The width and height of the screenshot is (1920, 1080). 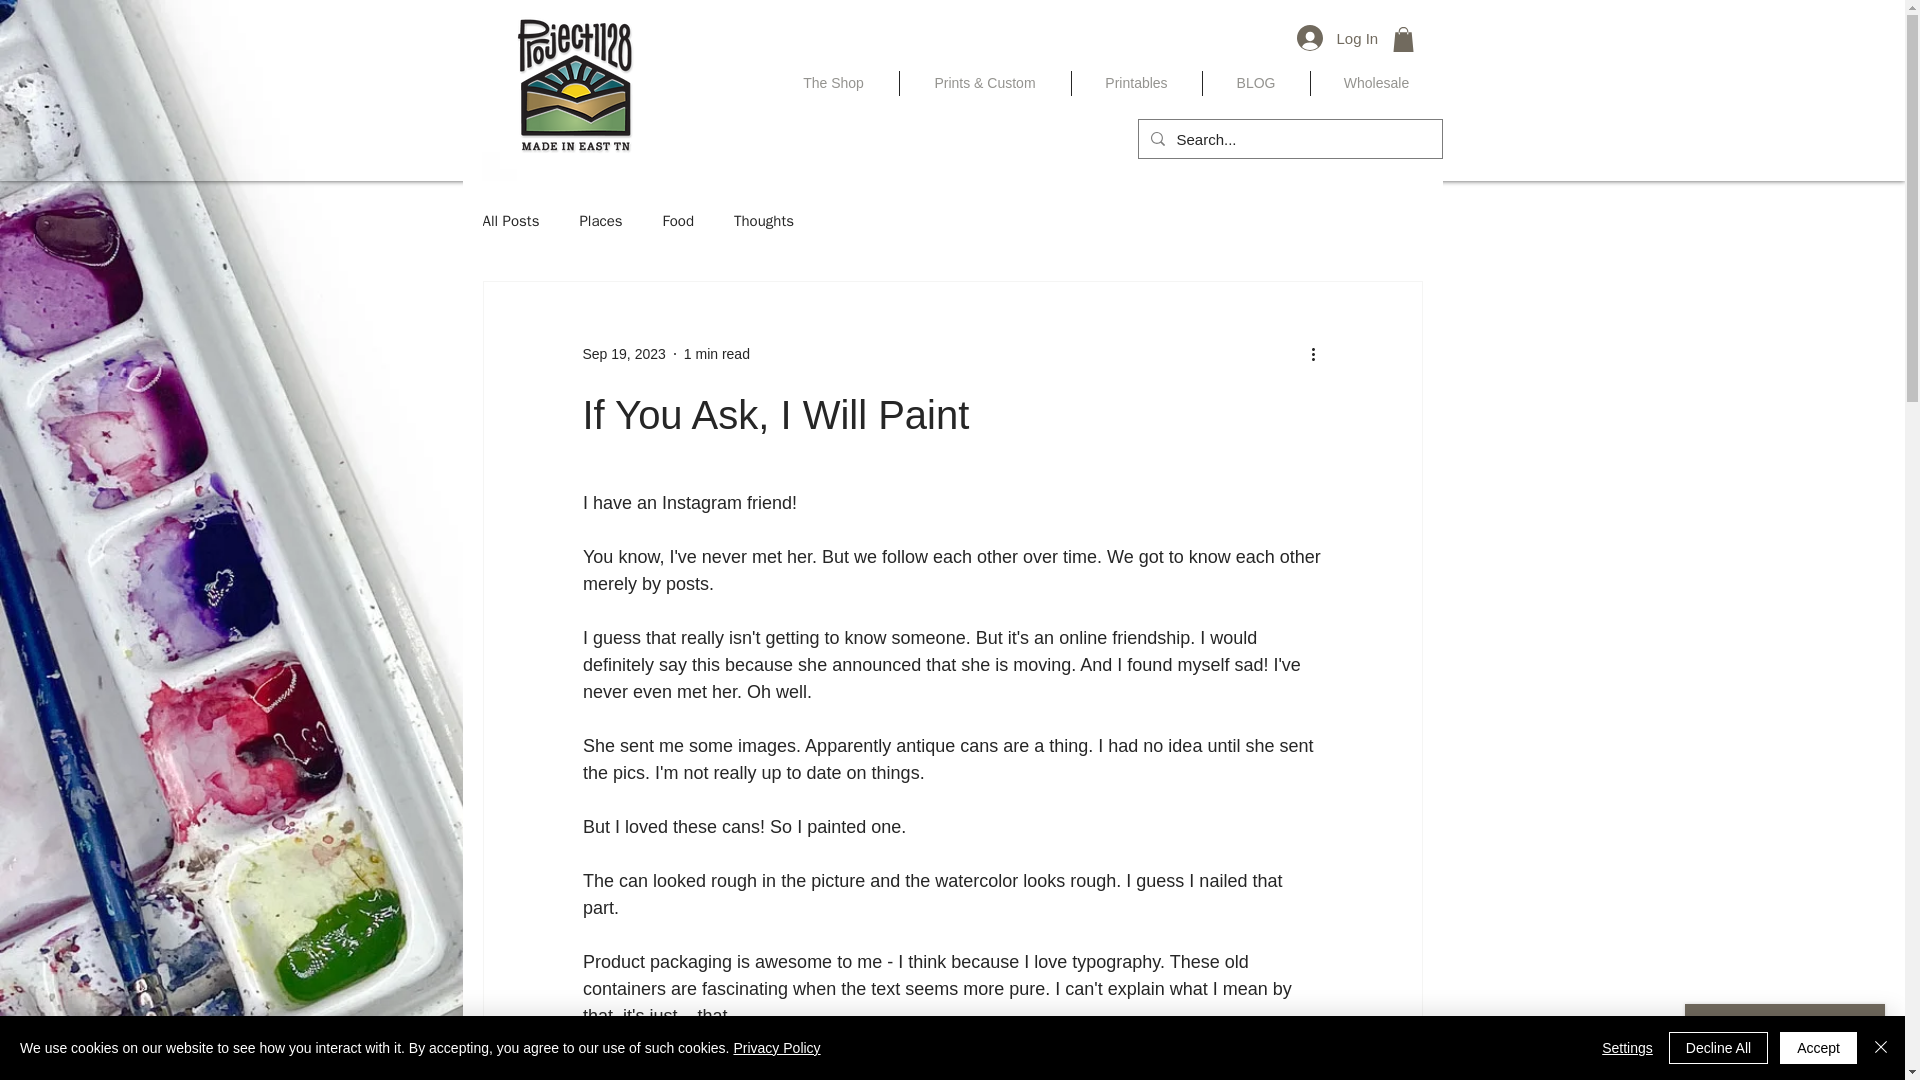 What do you see at coordinates (678, 221) in the screenshot?
I see `Food` at bounding box center [678, 221].